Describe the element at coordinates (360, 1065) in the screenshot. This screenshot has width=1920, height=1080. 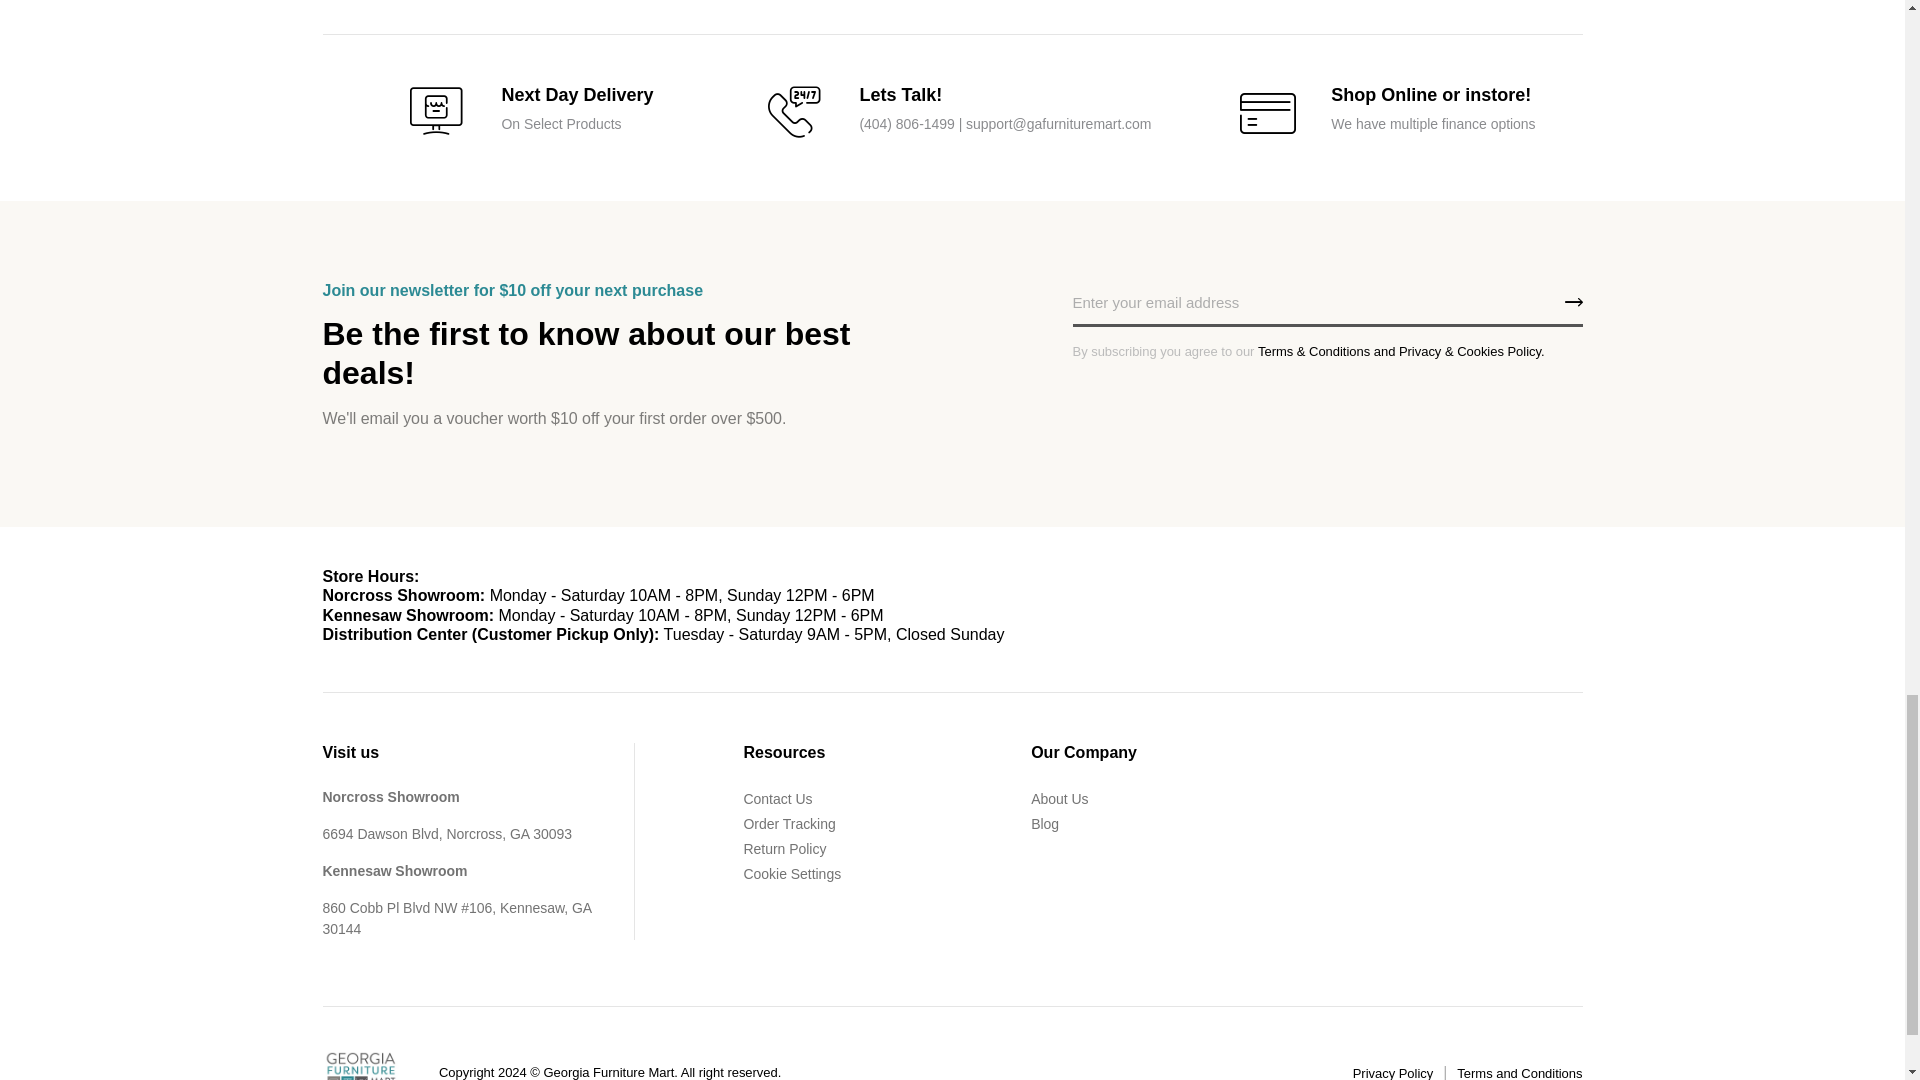
I see `Georgia Furniture Mart` at that location.